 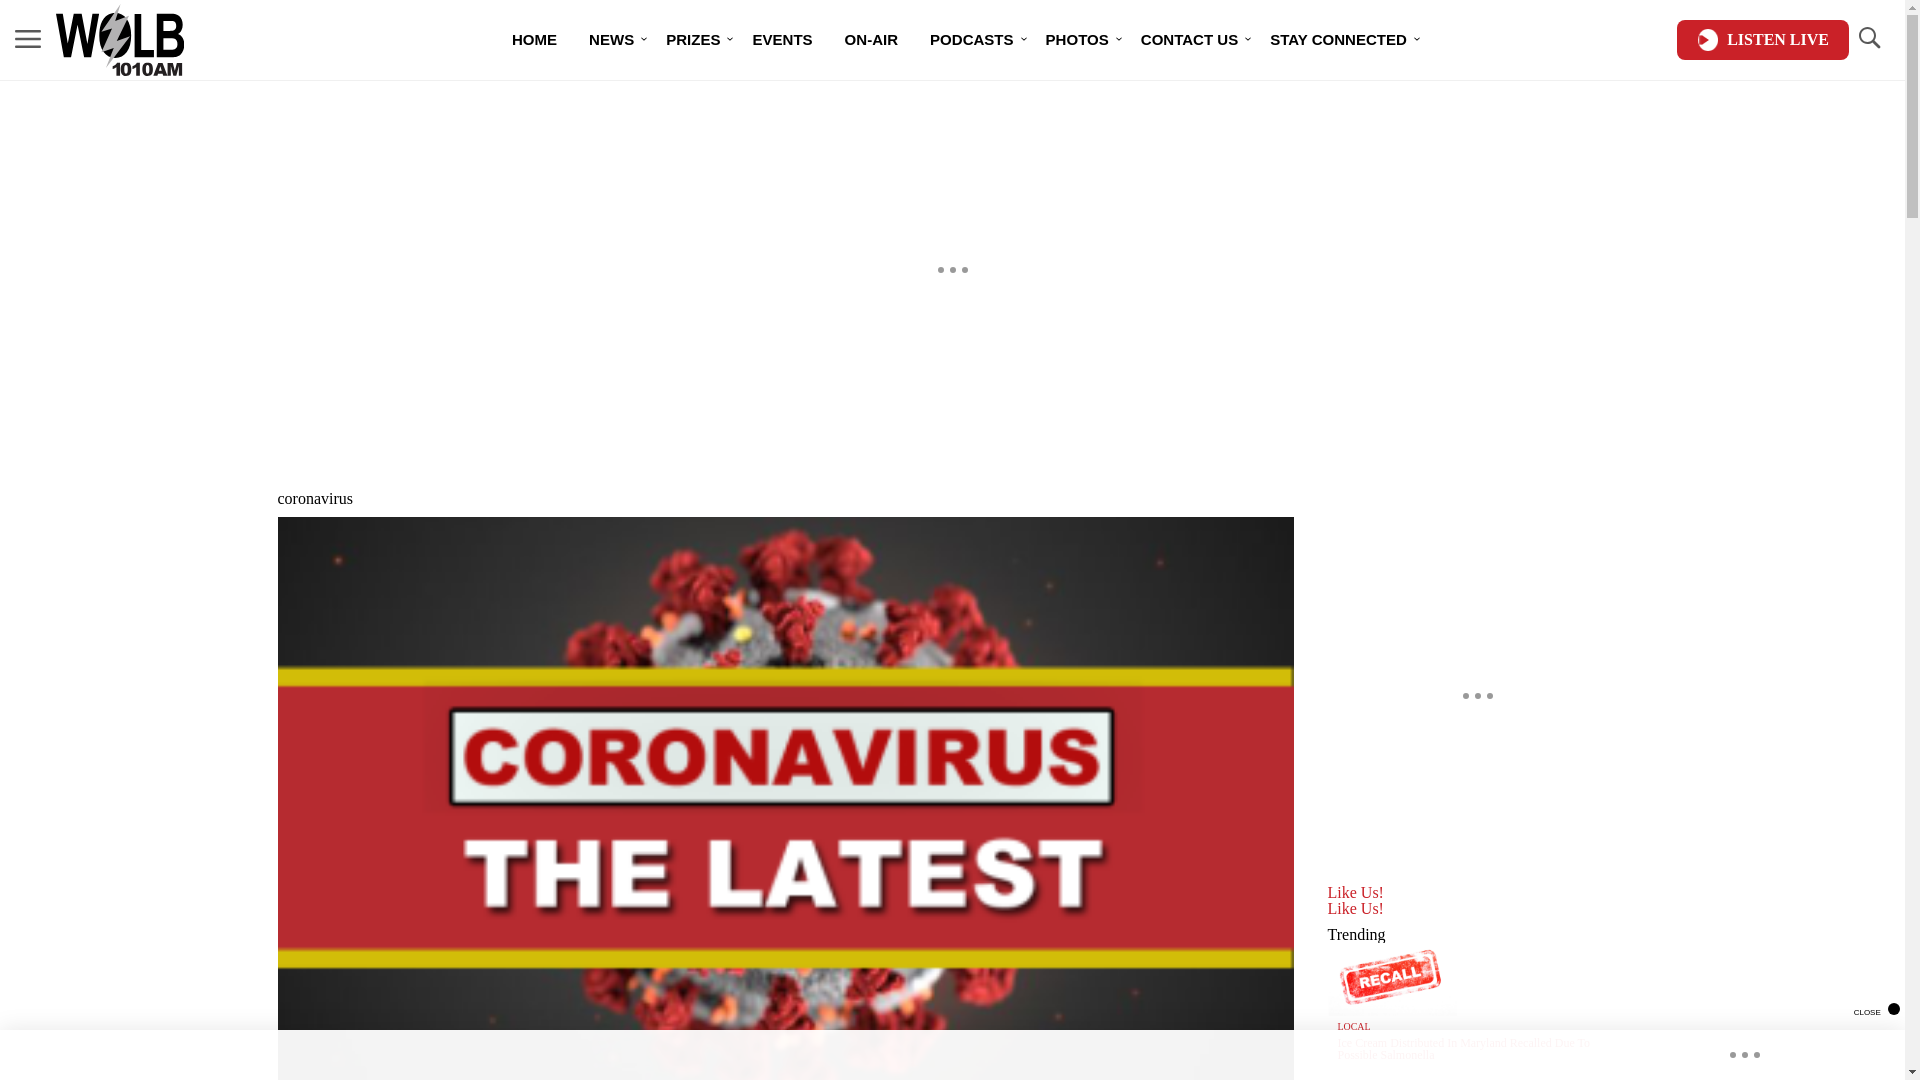 What do you see at coordinates (692, 40) in the screenshot?
I see `PRIZES` at bounding box center [692, 40].